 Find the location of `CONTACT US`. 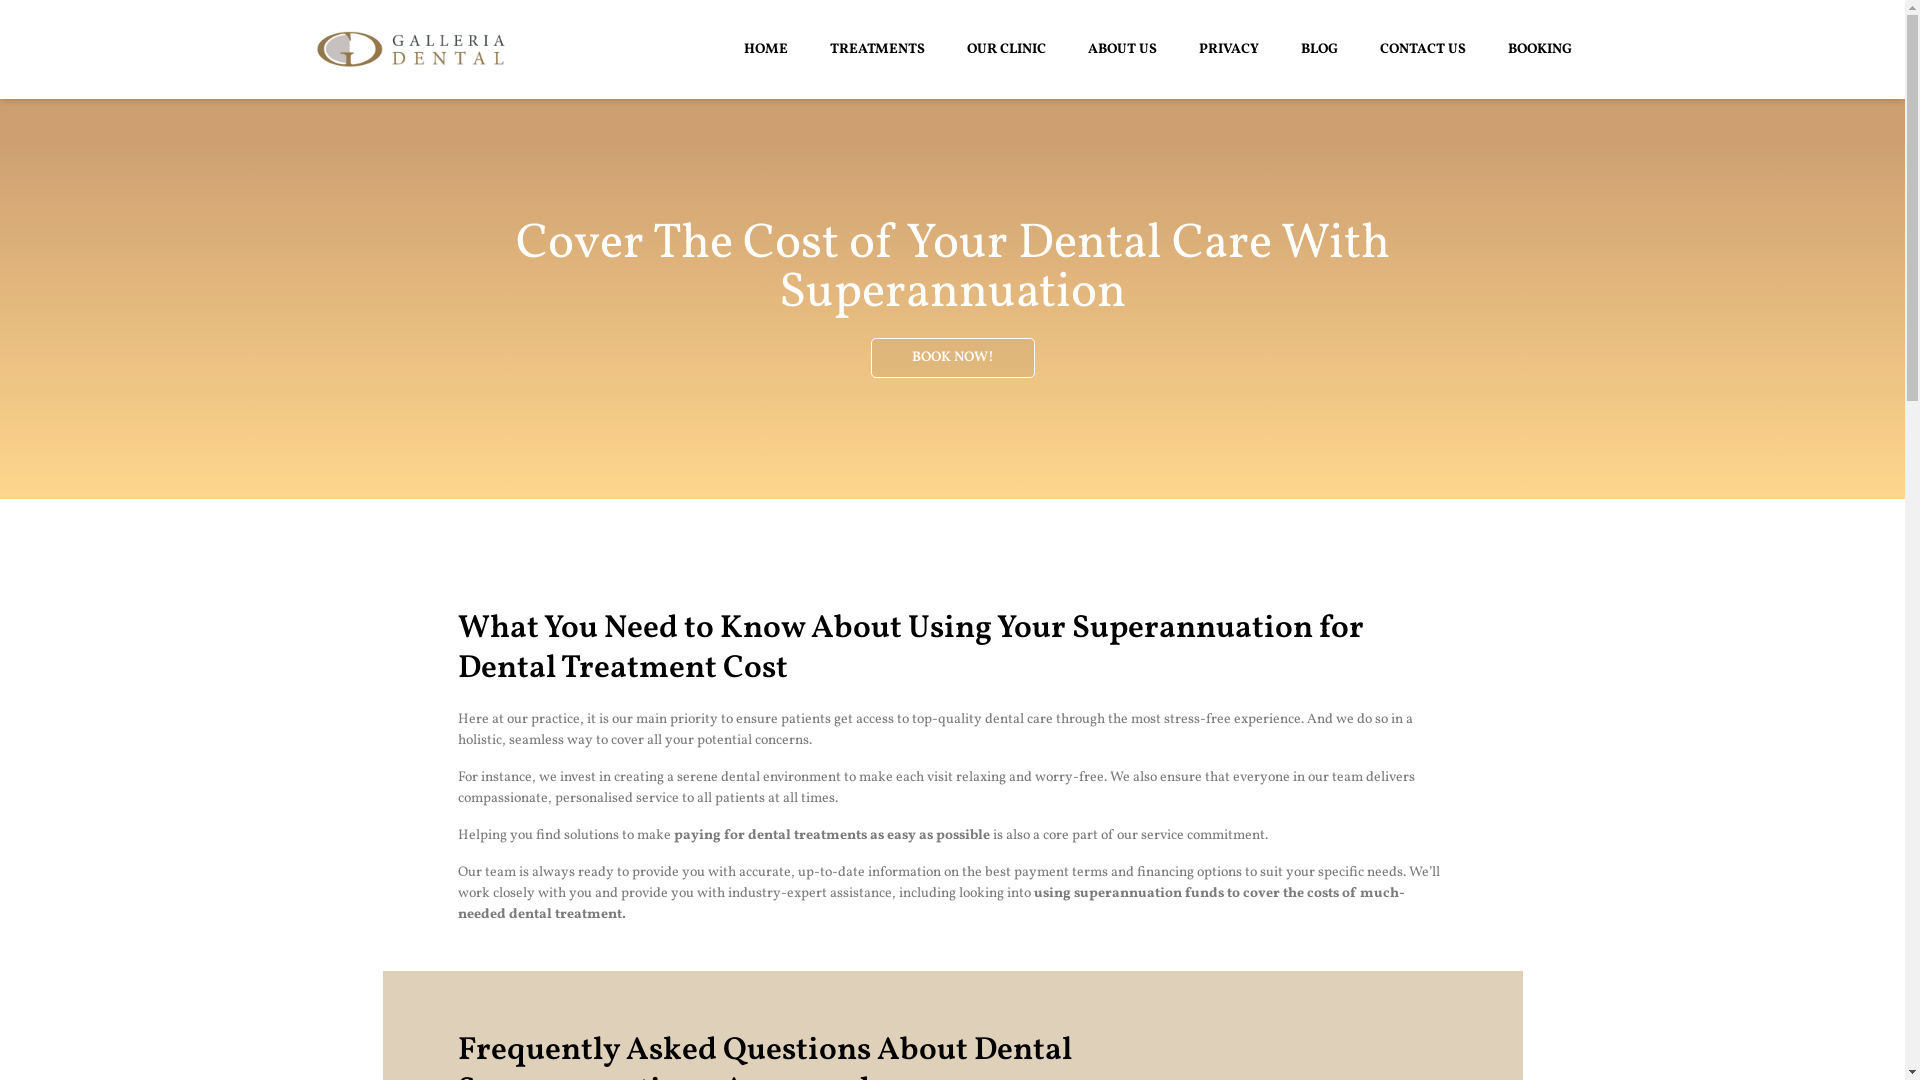

CONTACT US is located at coordinates (1422, 49).